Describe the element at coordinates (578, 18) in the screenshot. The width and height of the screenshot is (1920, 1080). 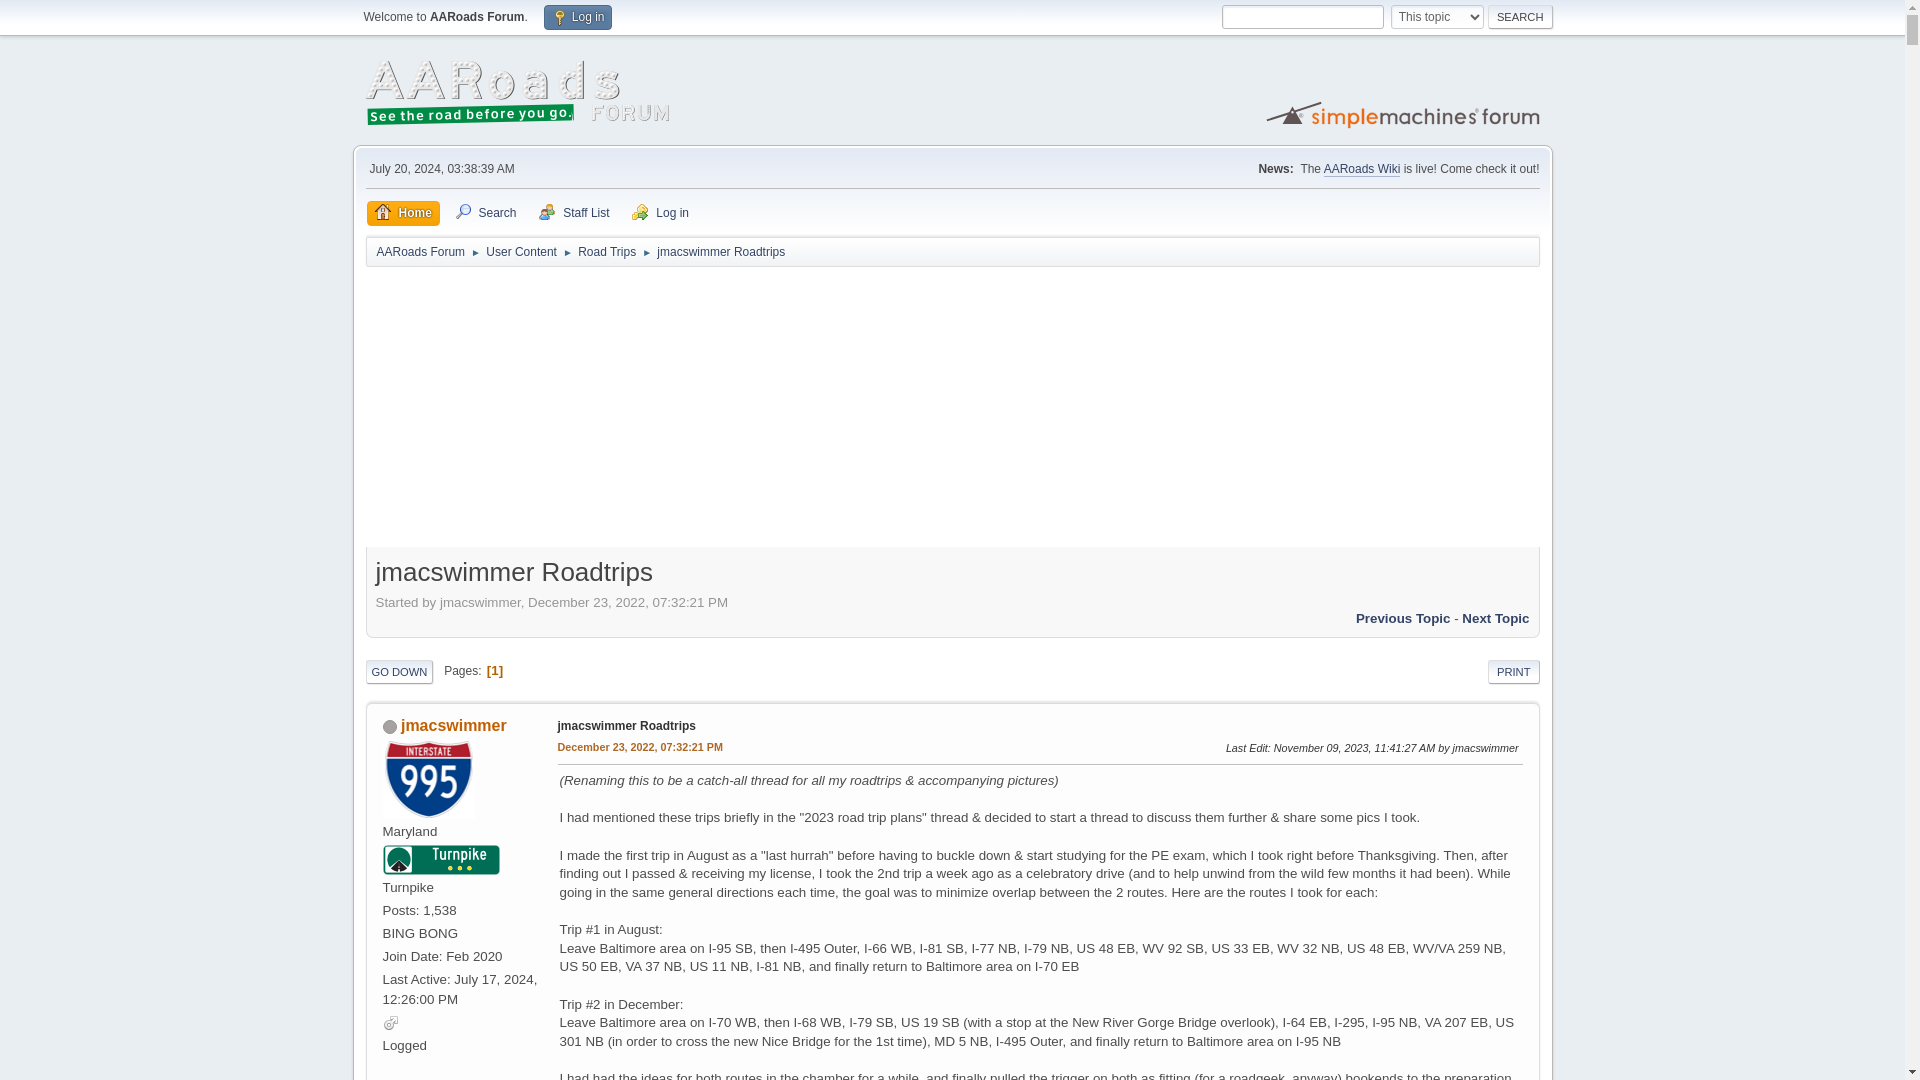
I see `Log in` at that location.